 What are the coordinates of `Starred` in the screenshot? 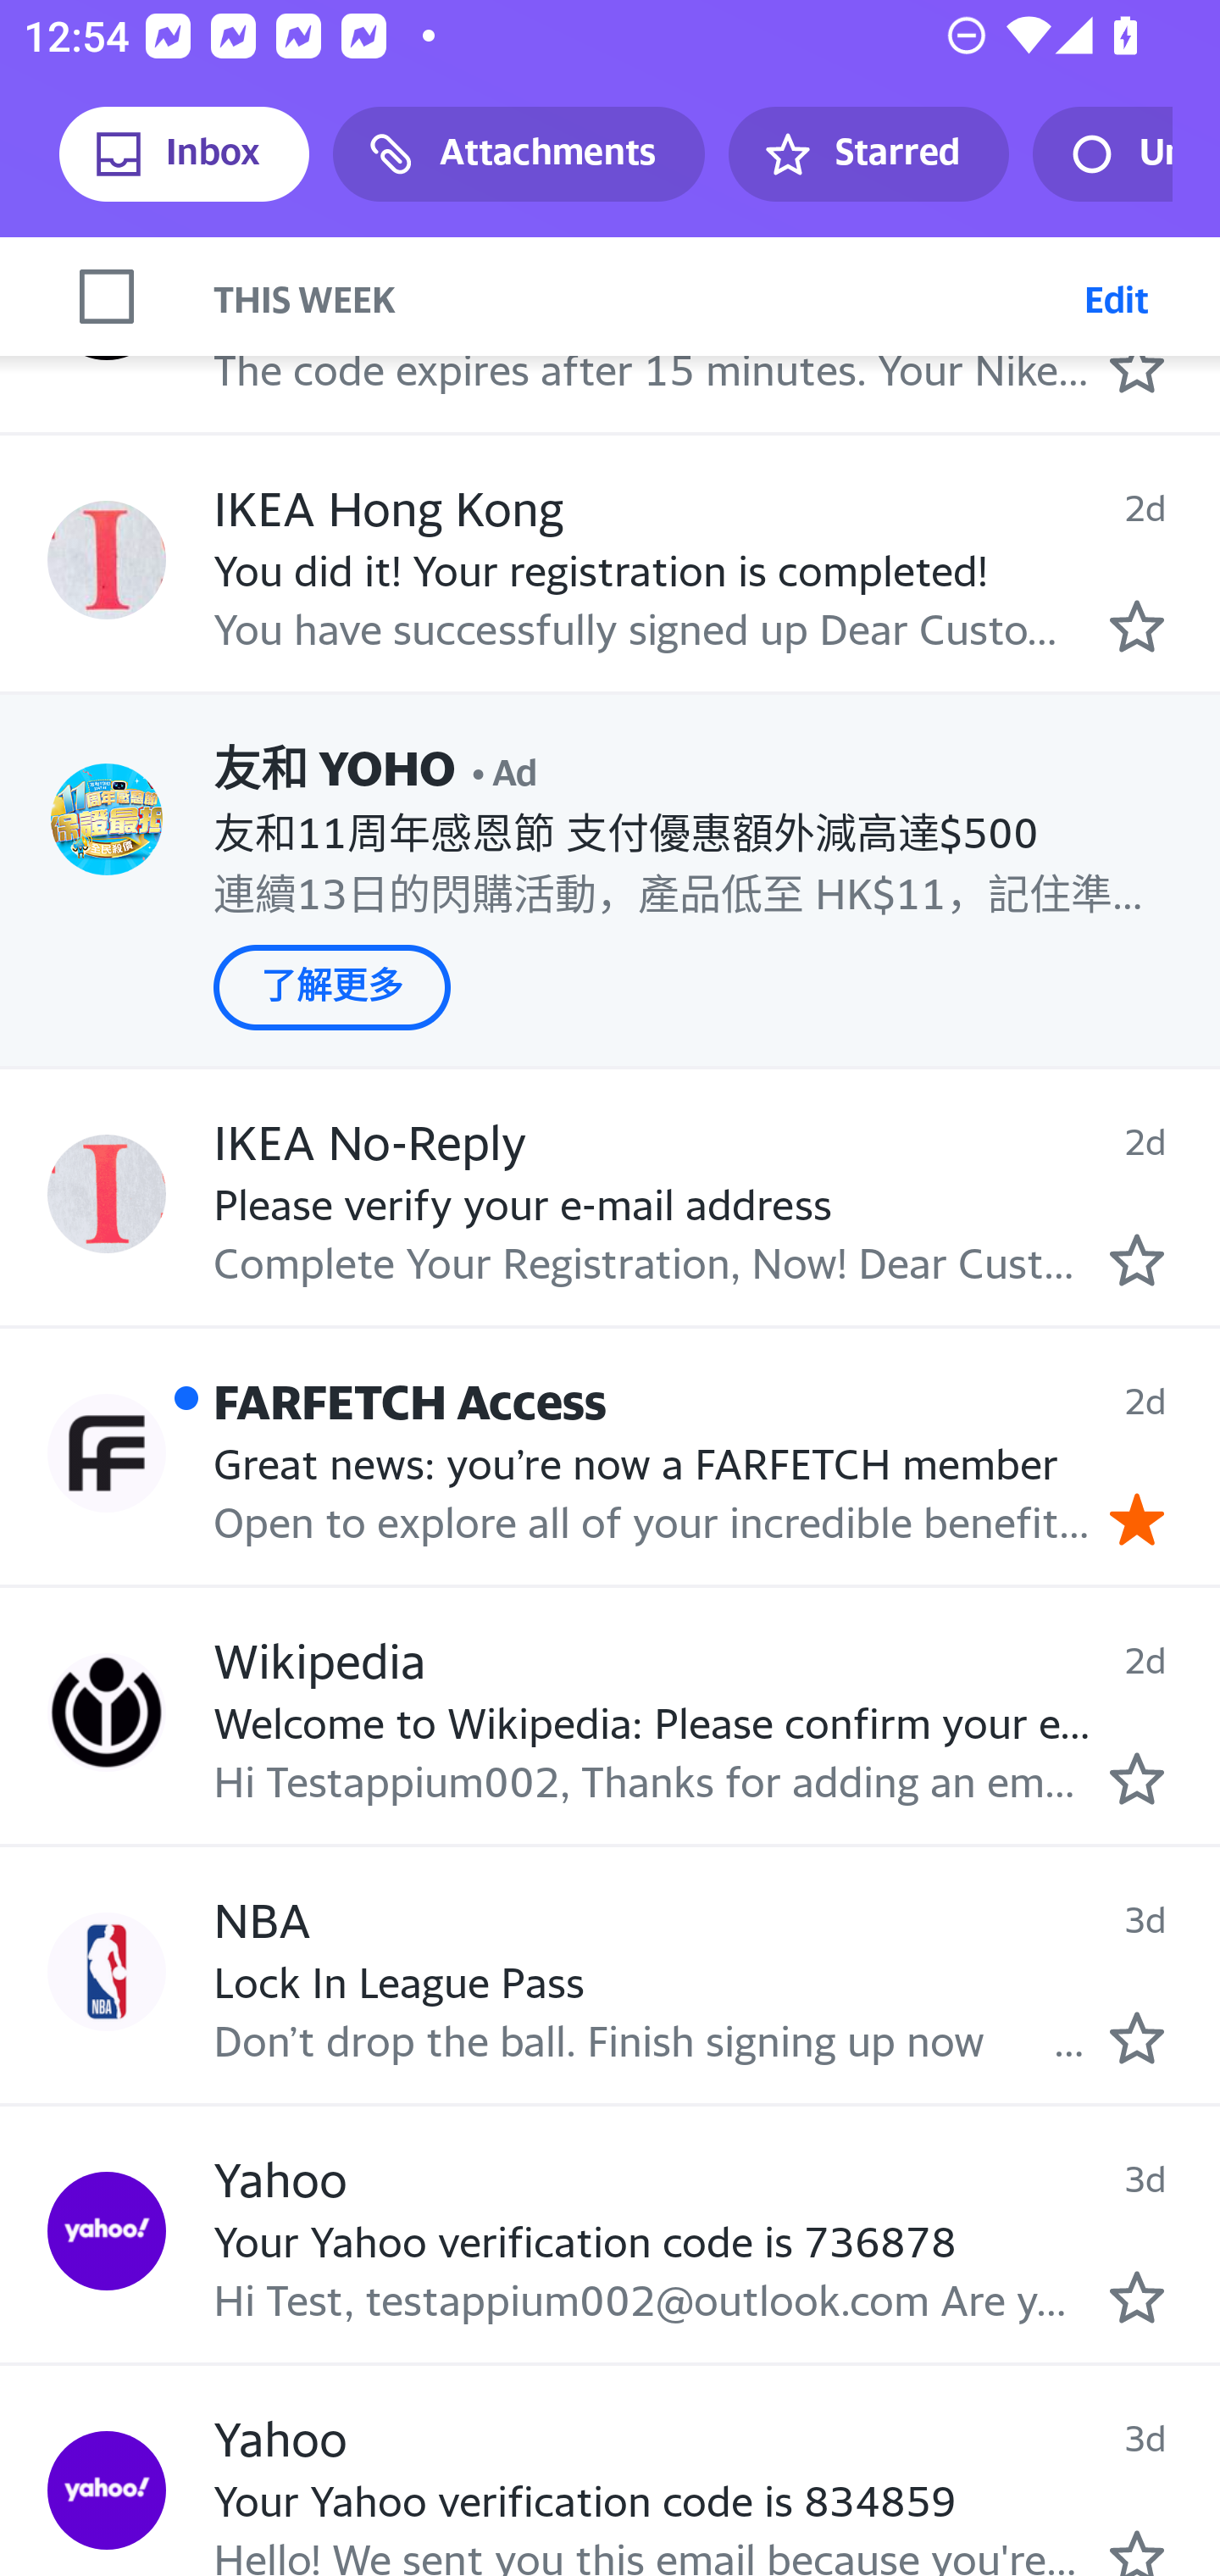 It's located at (868, 154).